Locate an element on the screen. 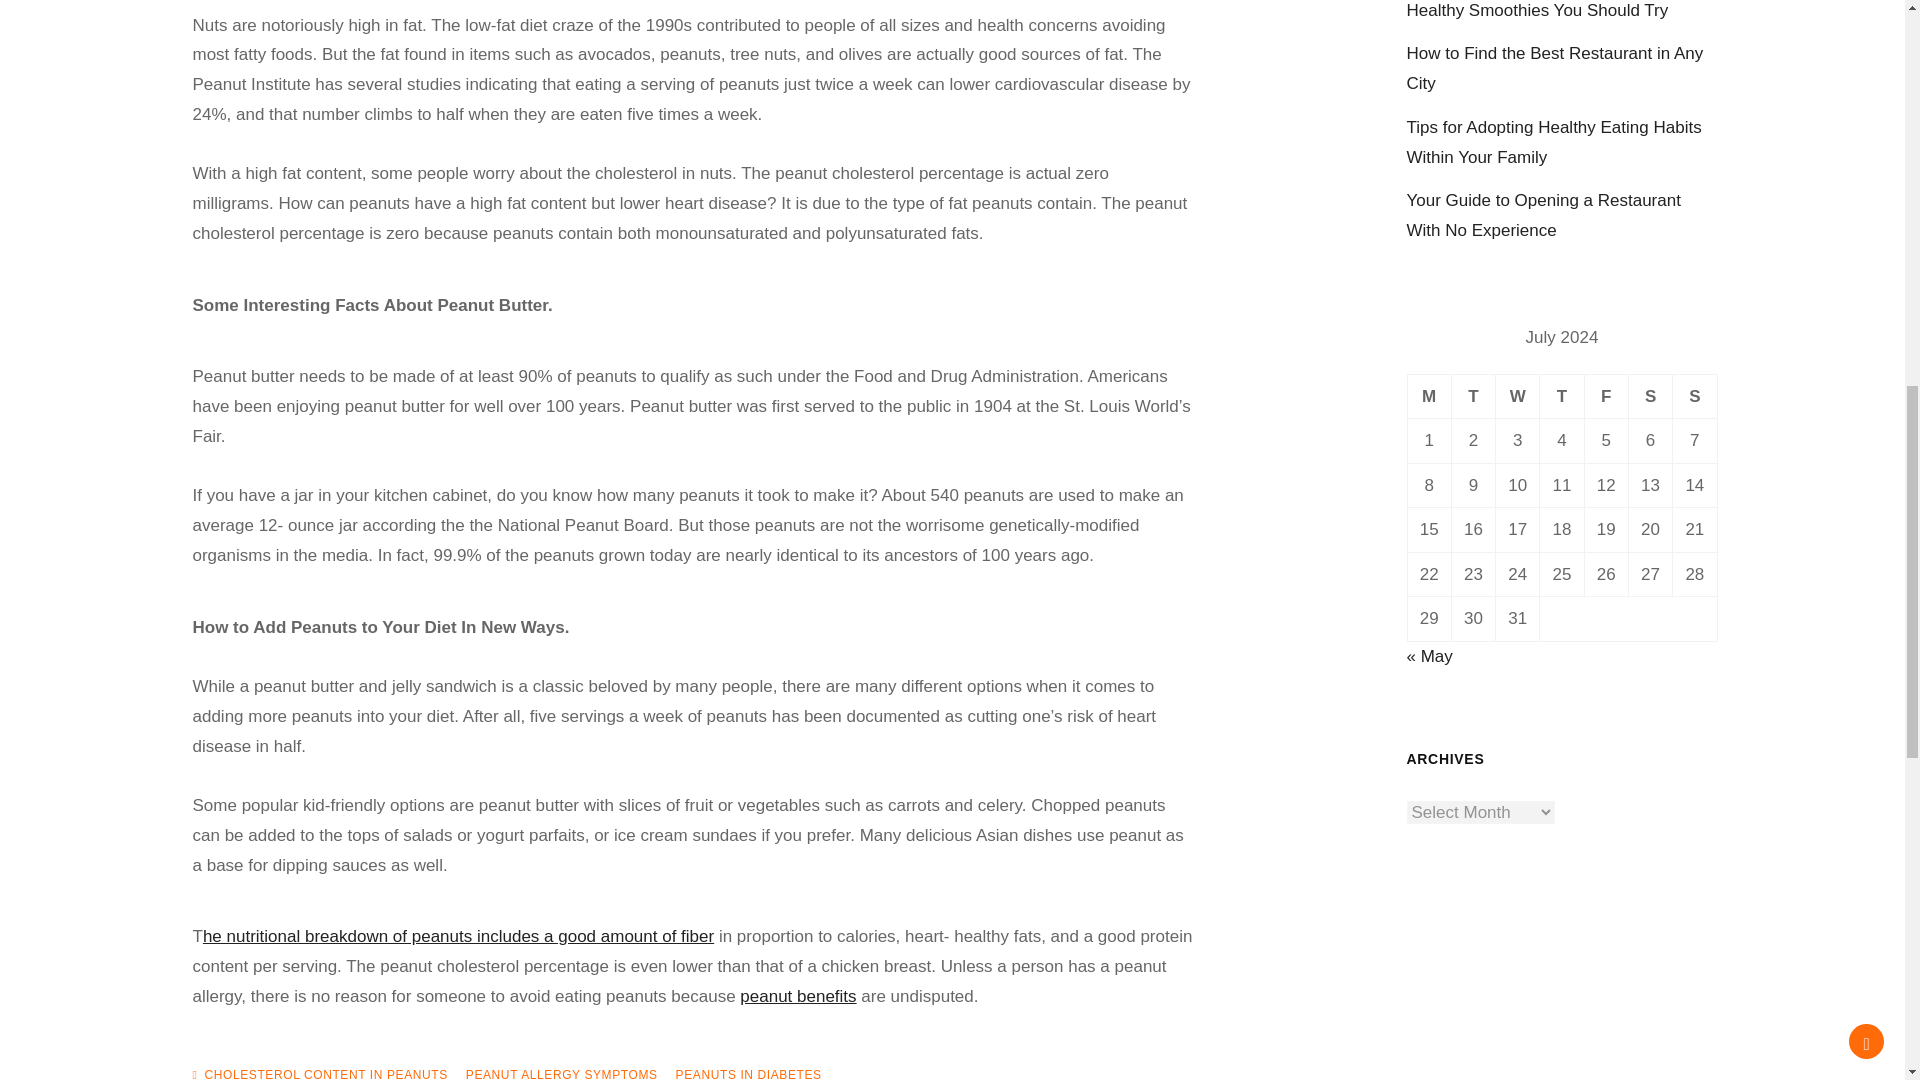 Image resolution: width=1920 pixels, height=1080 pixels. PEANUT ALLERGY SYMPTOMS is located at coordinates (562, 1074).